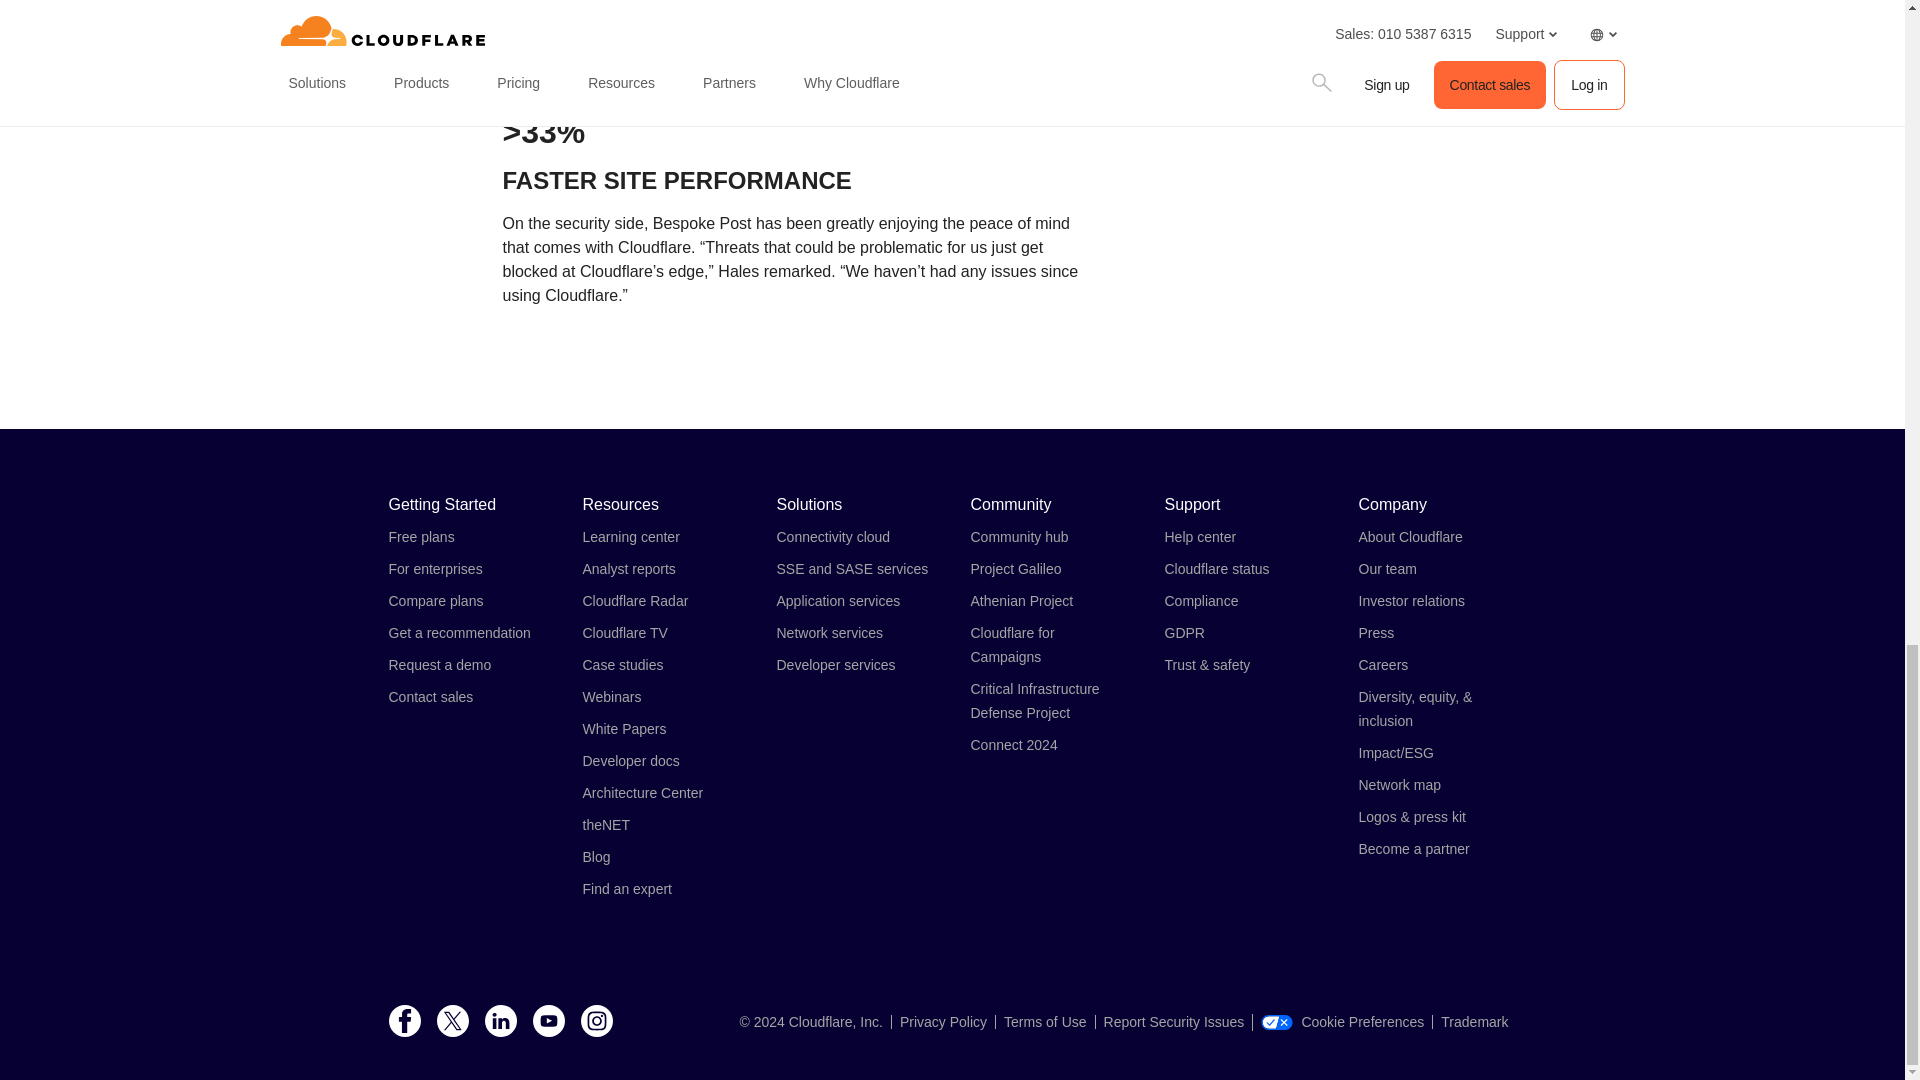 The image size is (1920, 1080). Describe the element at coordinates (452, 1022) in the screenshot. I see `X` at that location.